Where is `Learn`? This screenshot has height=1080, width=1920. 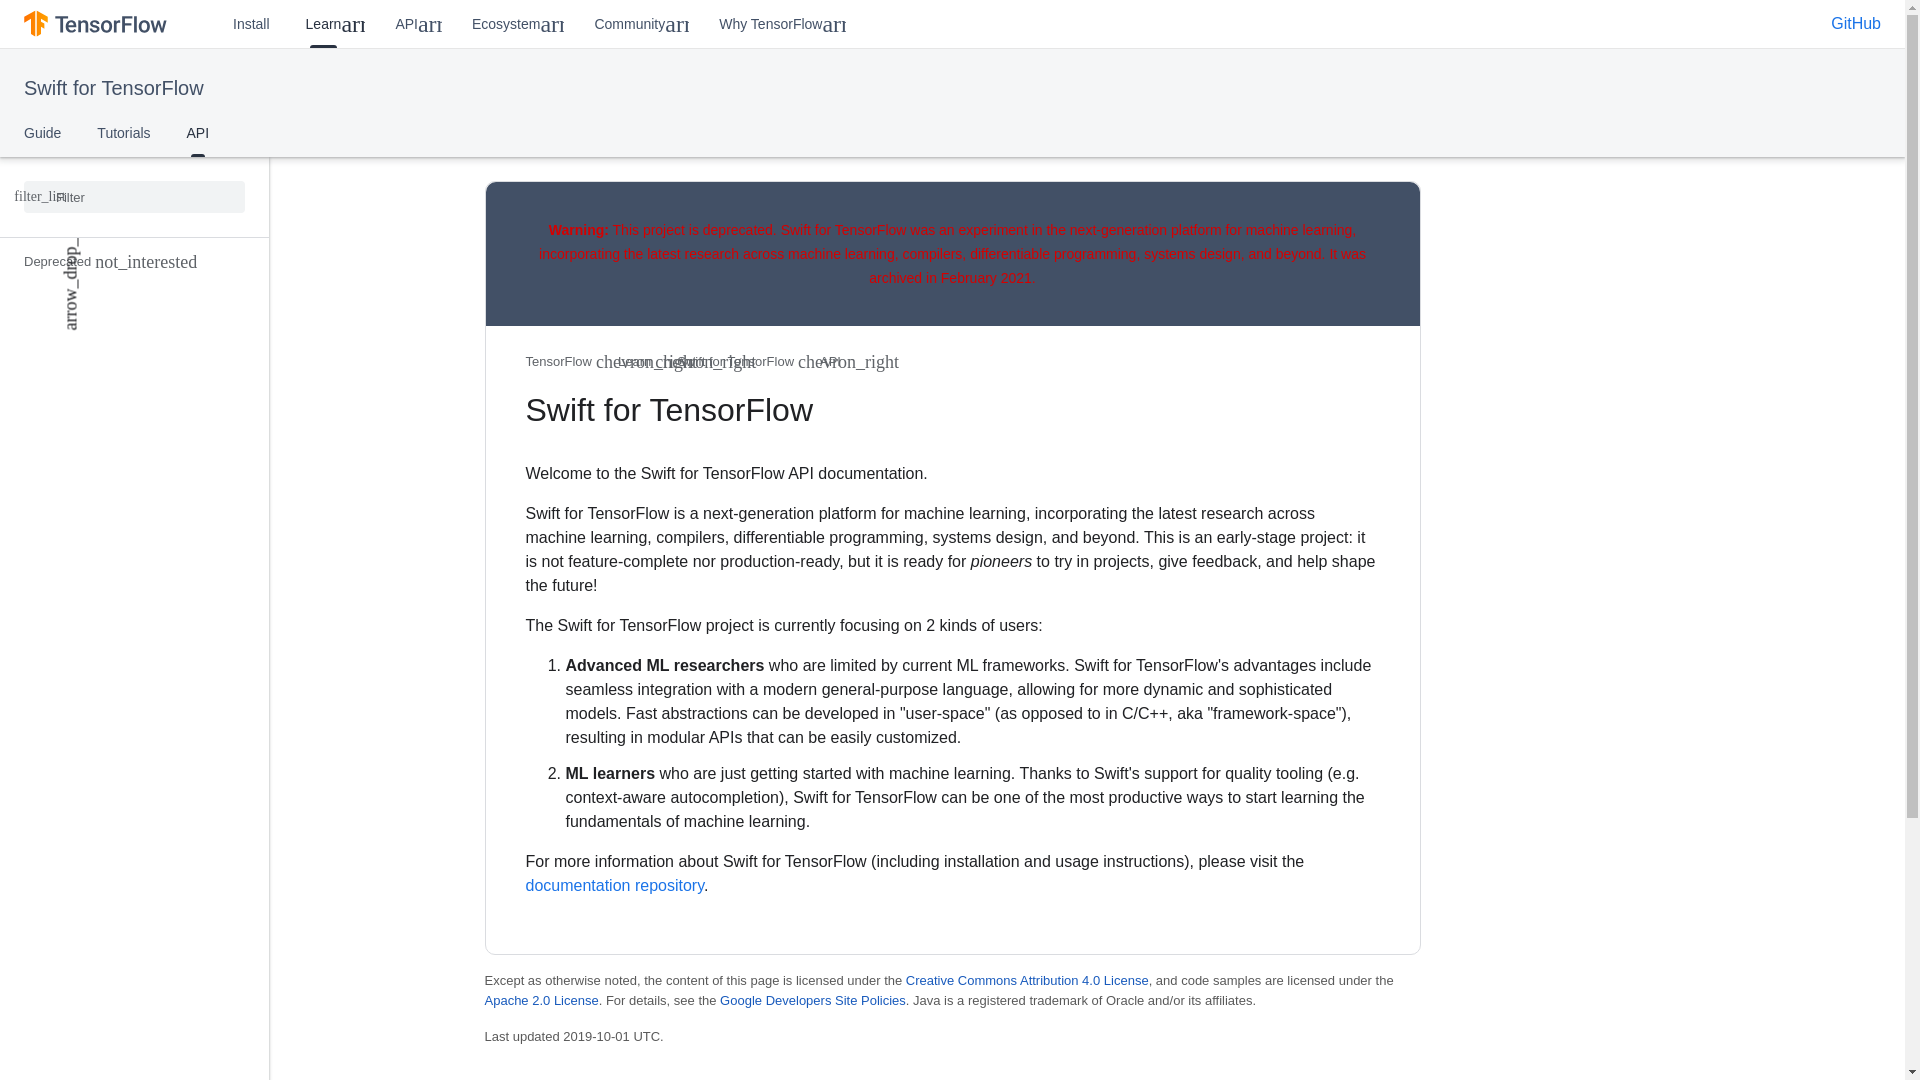 Learn is located at coordinates (314, 24).